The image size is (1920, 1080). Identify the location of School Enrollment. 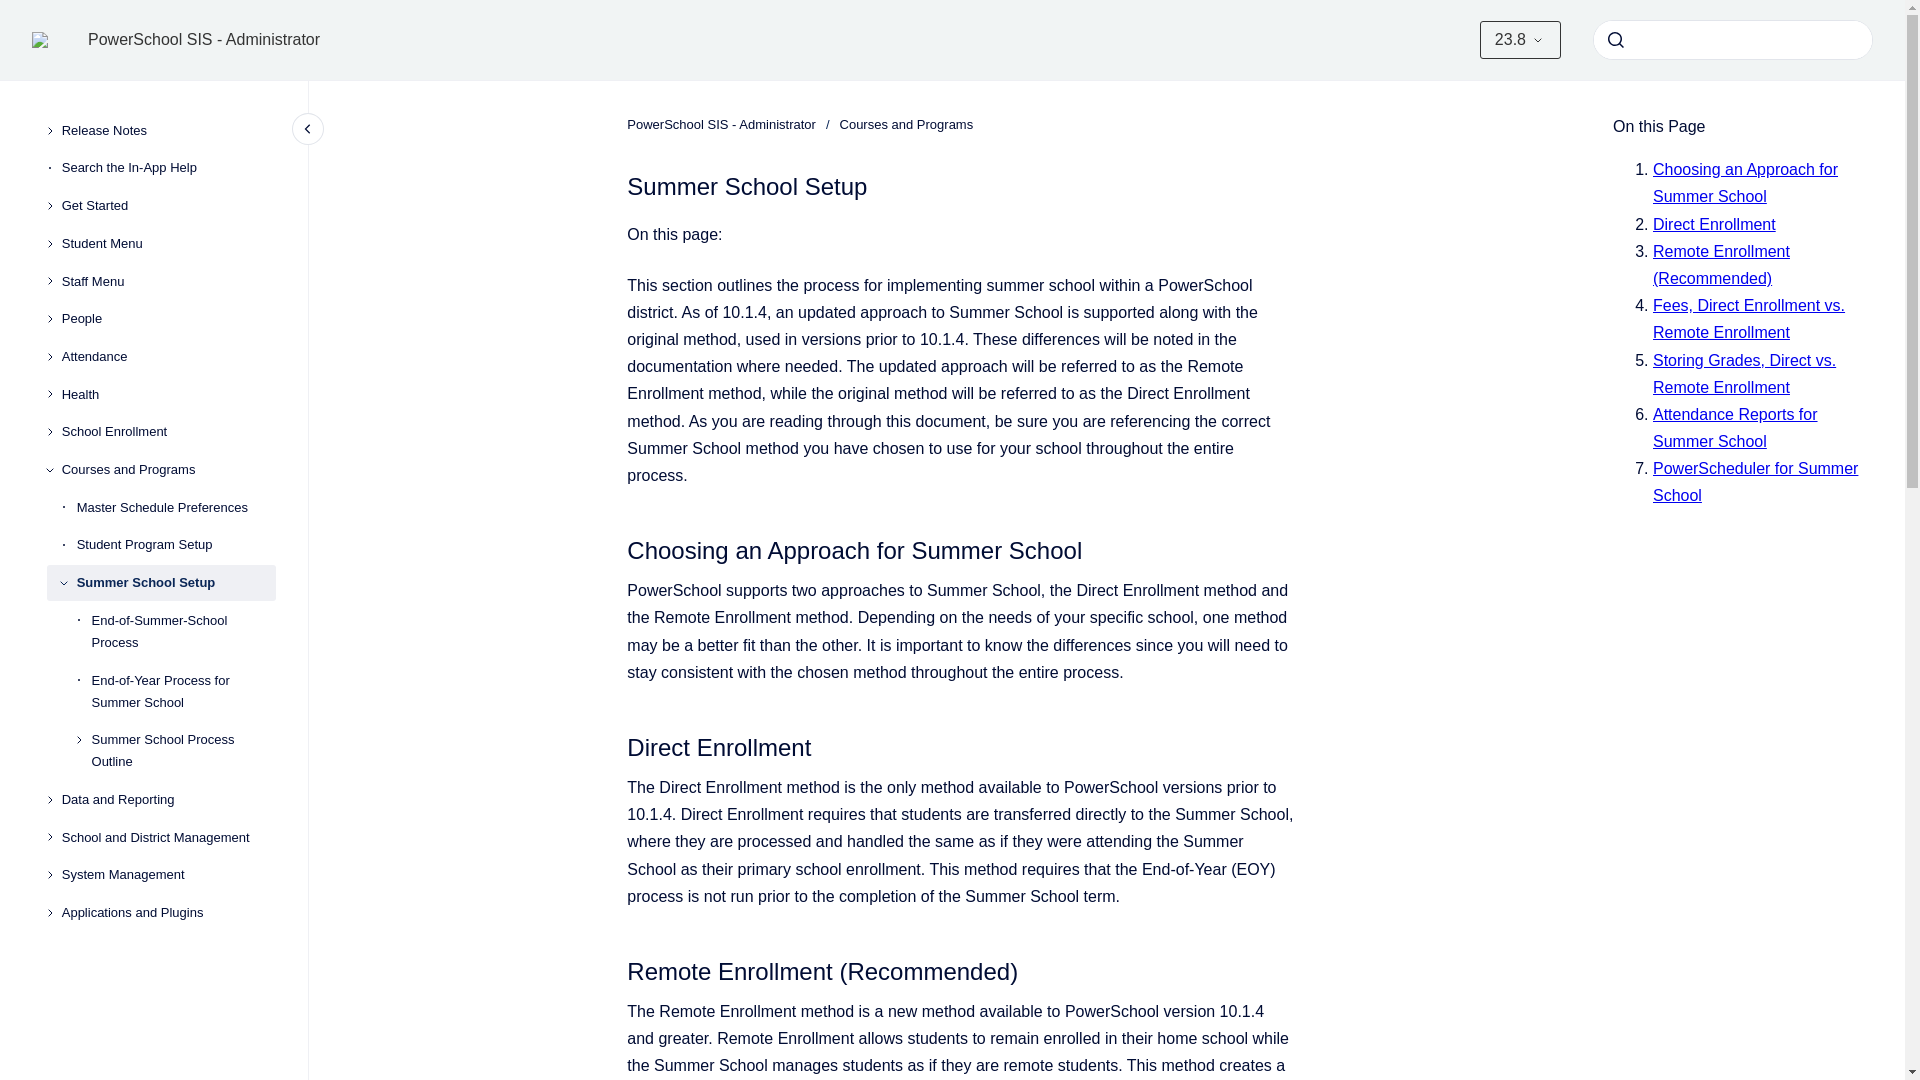
(168, 432).